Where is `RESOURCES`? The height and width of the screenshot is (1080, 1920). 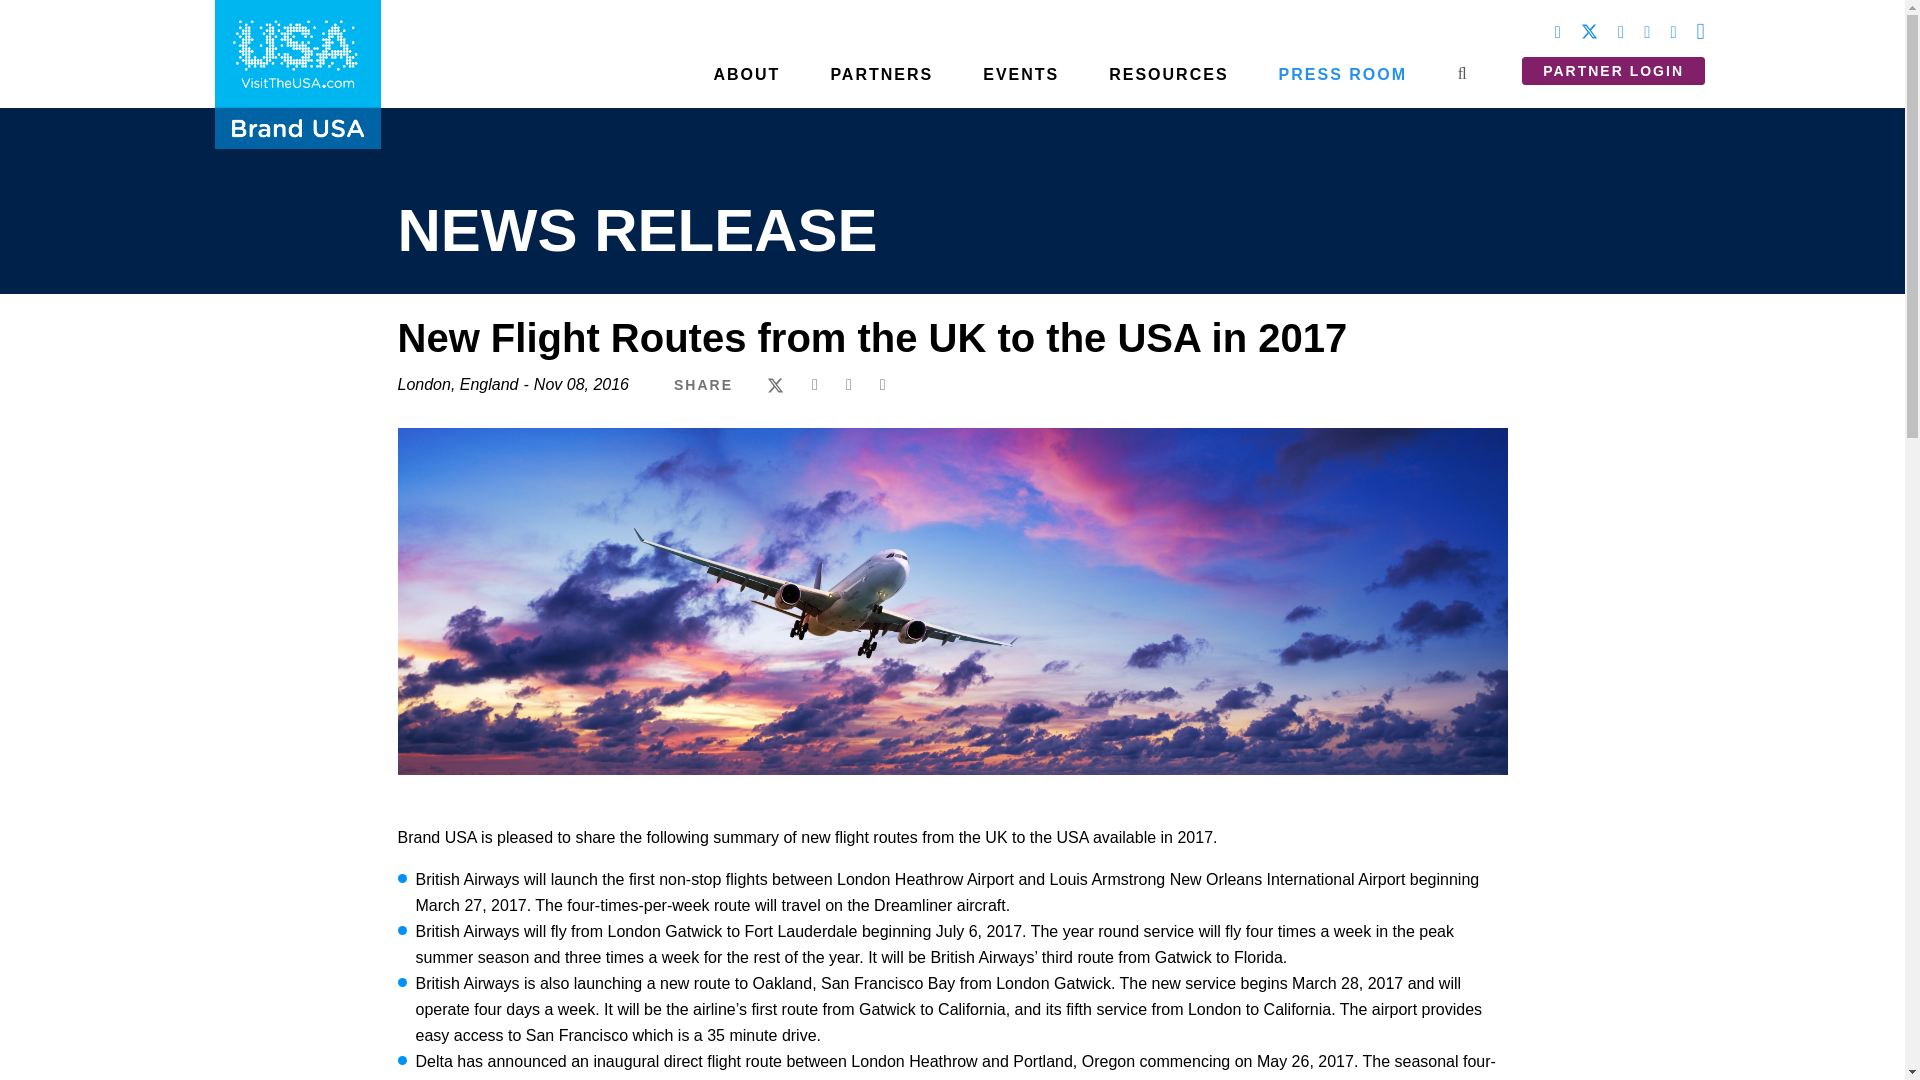 RESOURCES is located at coordinates (1168, 82).